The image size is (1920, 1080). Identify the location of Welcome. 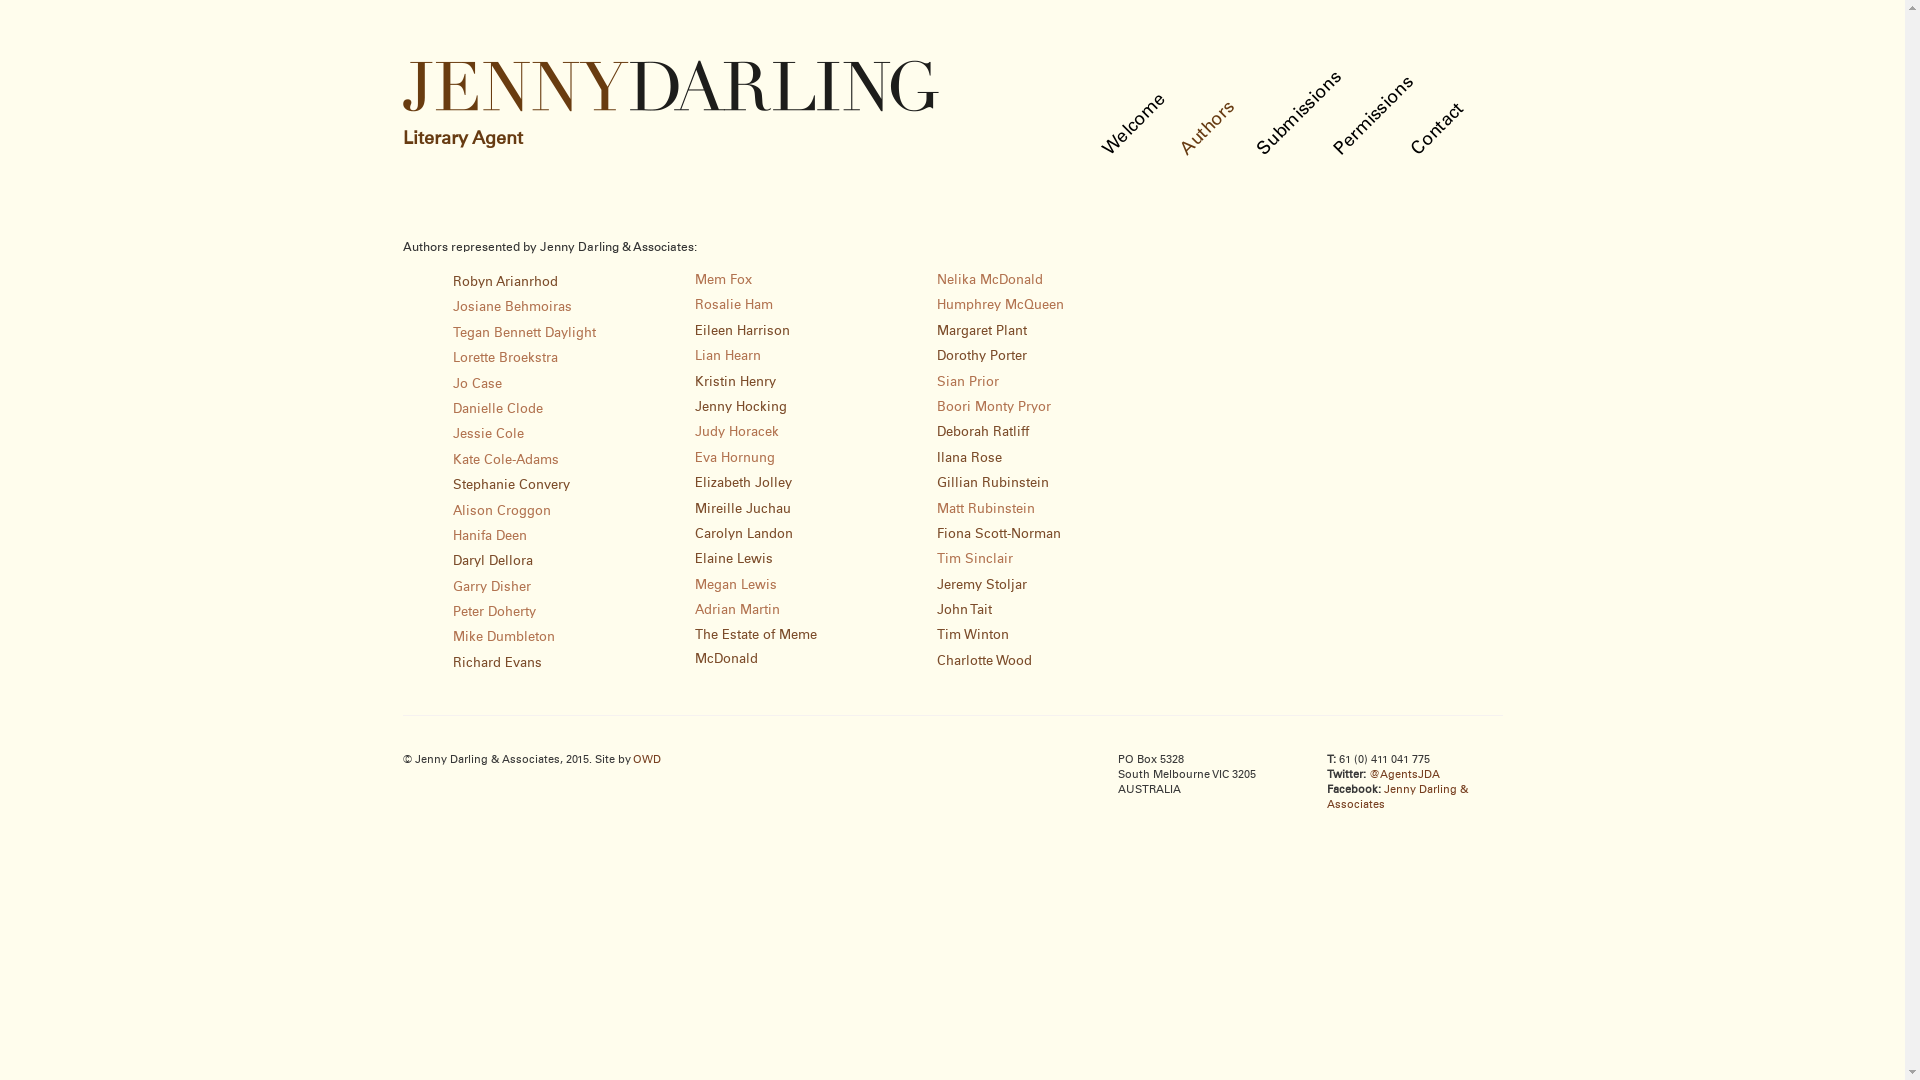
(1140, 99).